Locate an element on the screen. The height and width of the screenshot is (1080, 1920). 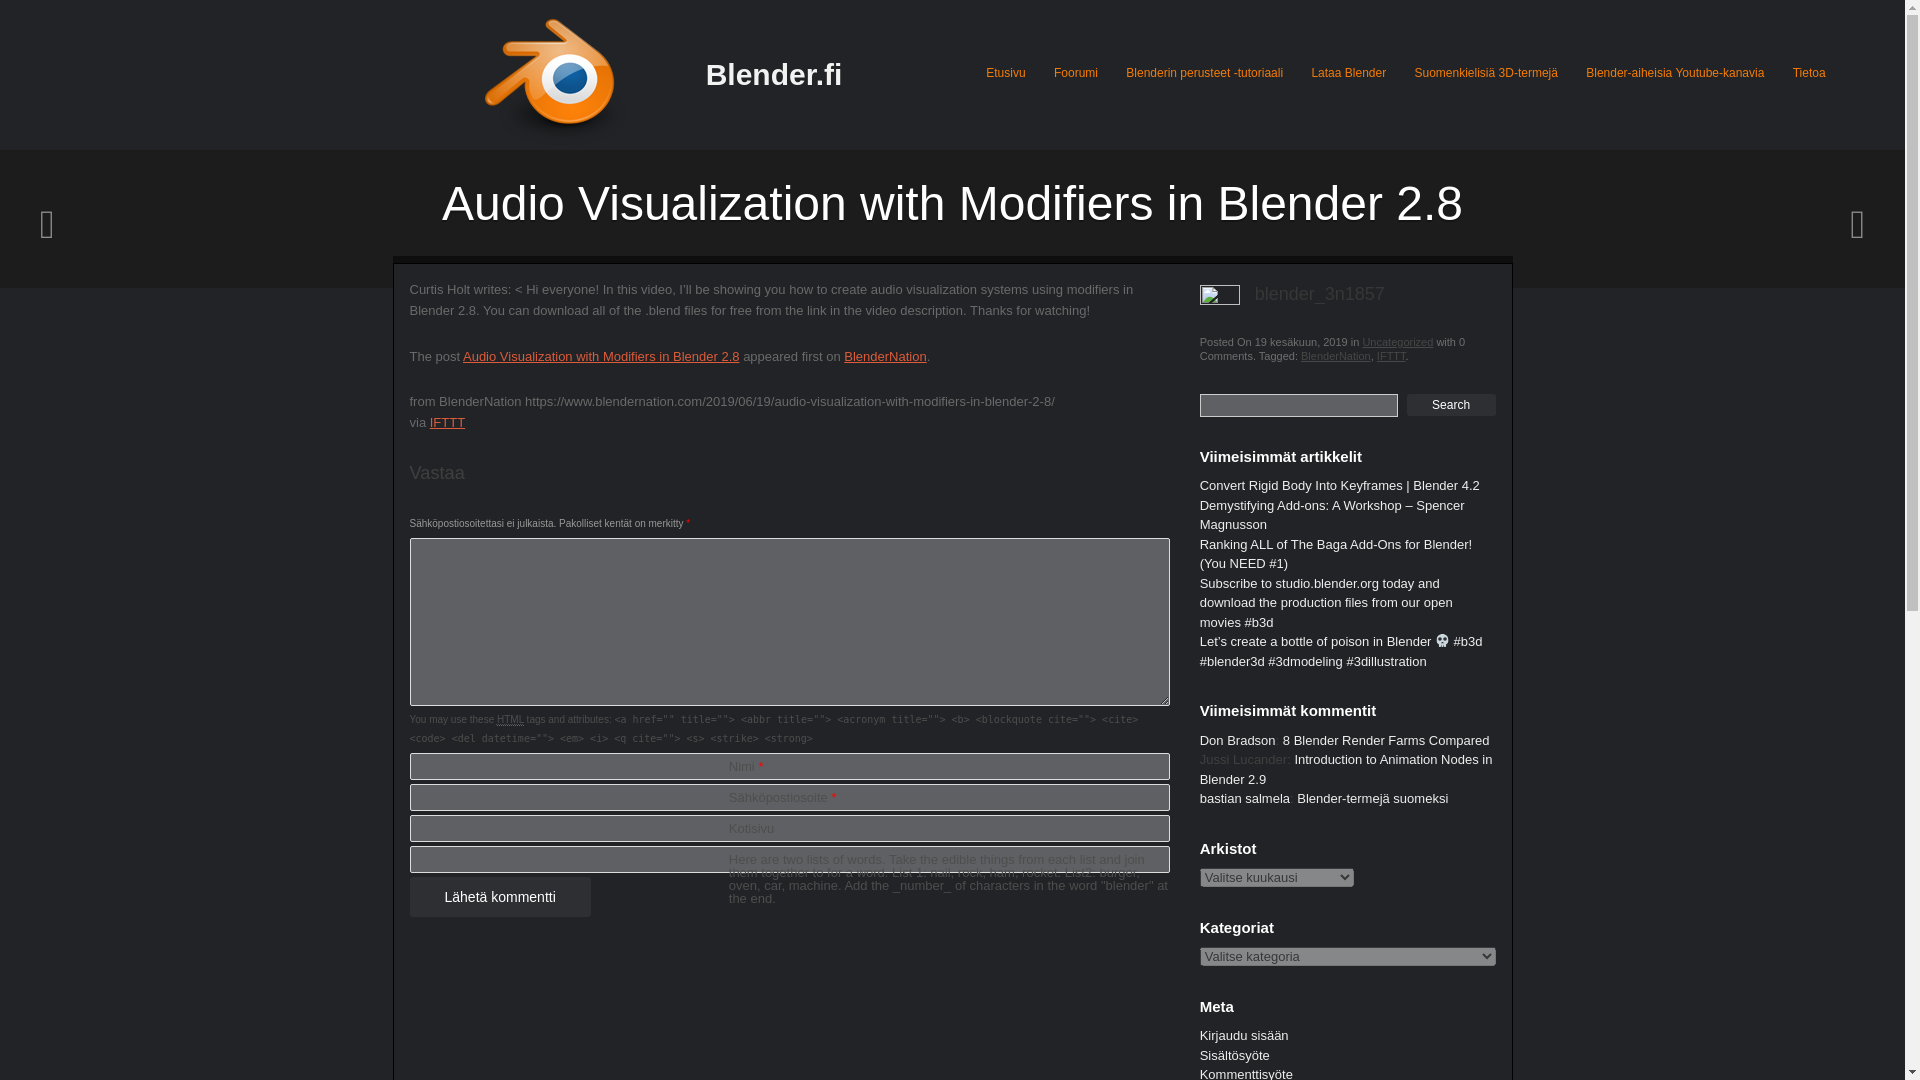
Don Bradson is located at coordinates (1238, 740).